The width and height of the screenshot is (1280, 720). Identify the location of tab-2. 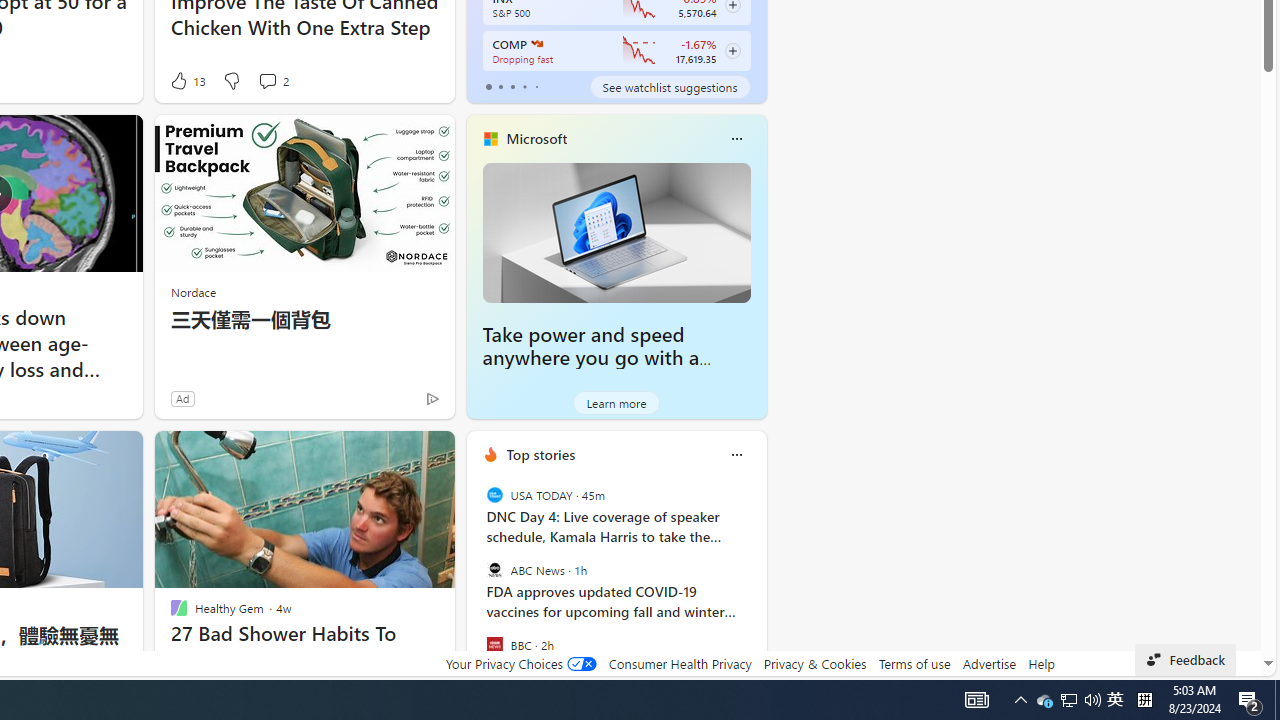
(512, 86).